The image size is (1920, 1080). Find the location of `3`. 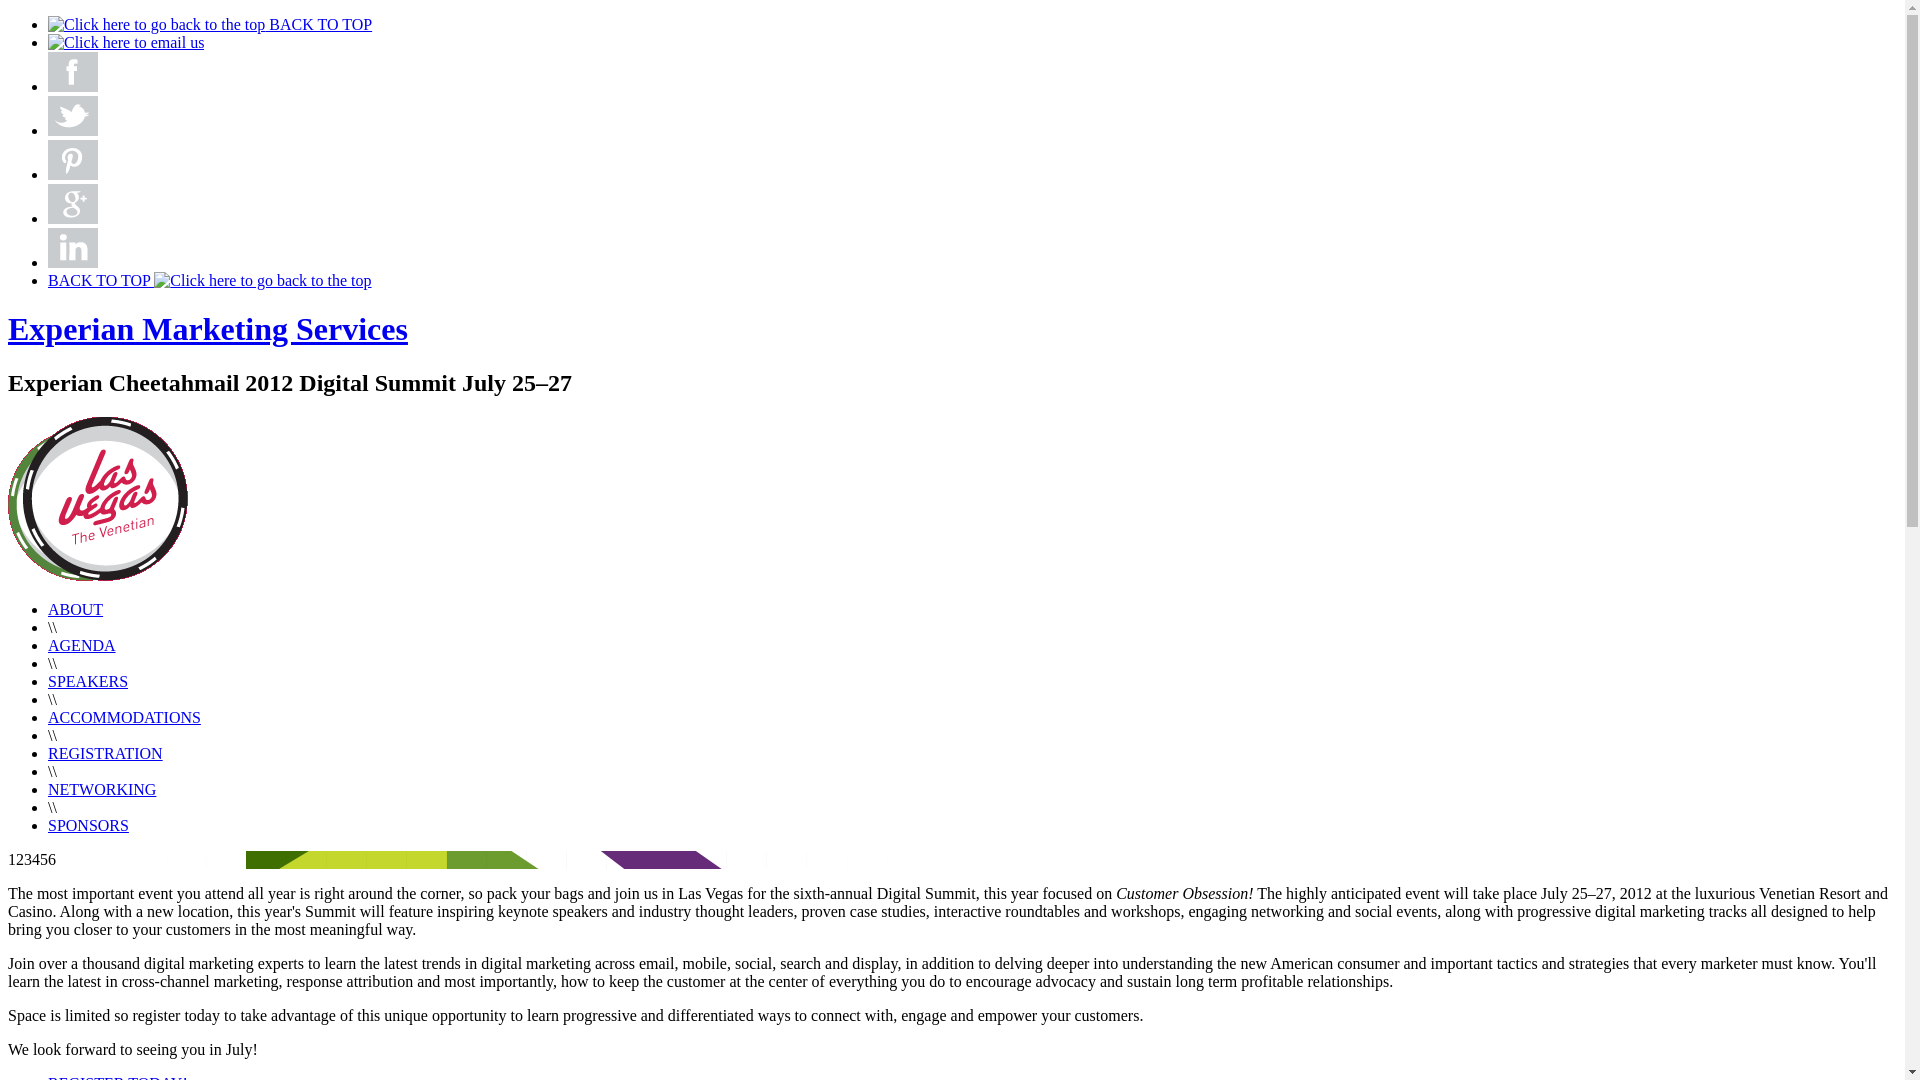

3 is located at coordinates (28, 860).